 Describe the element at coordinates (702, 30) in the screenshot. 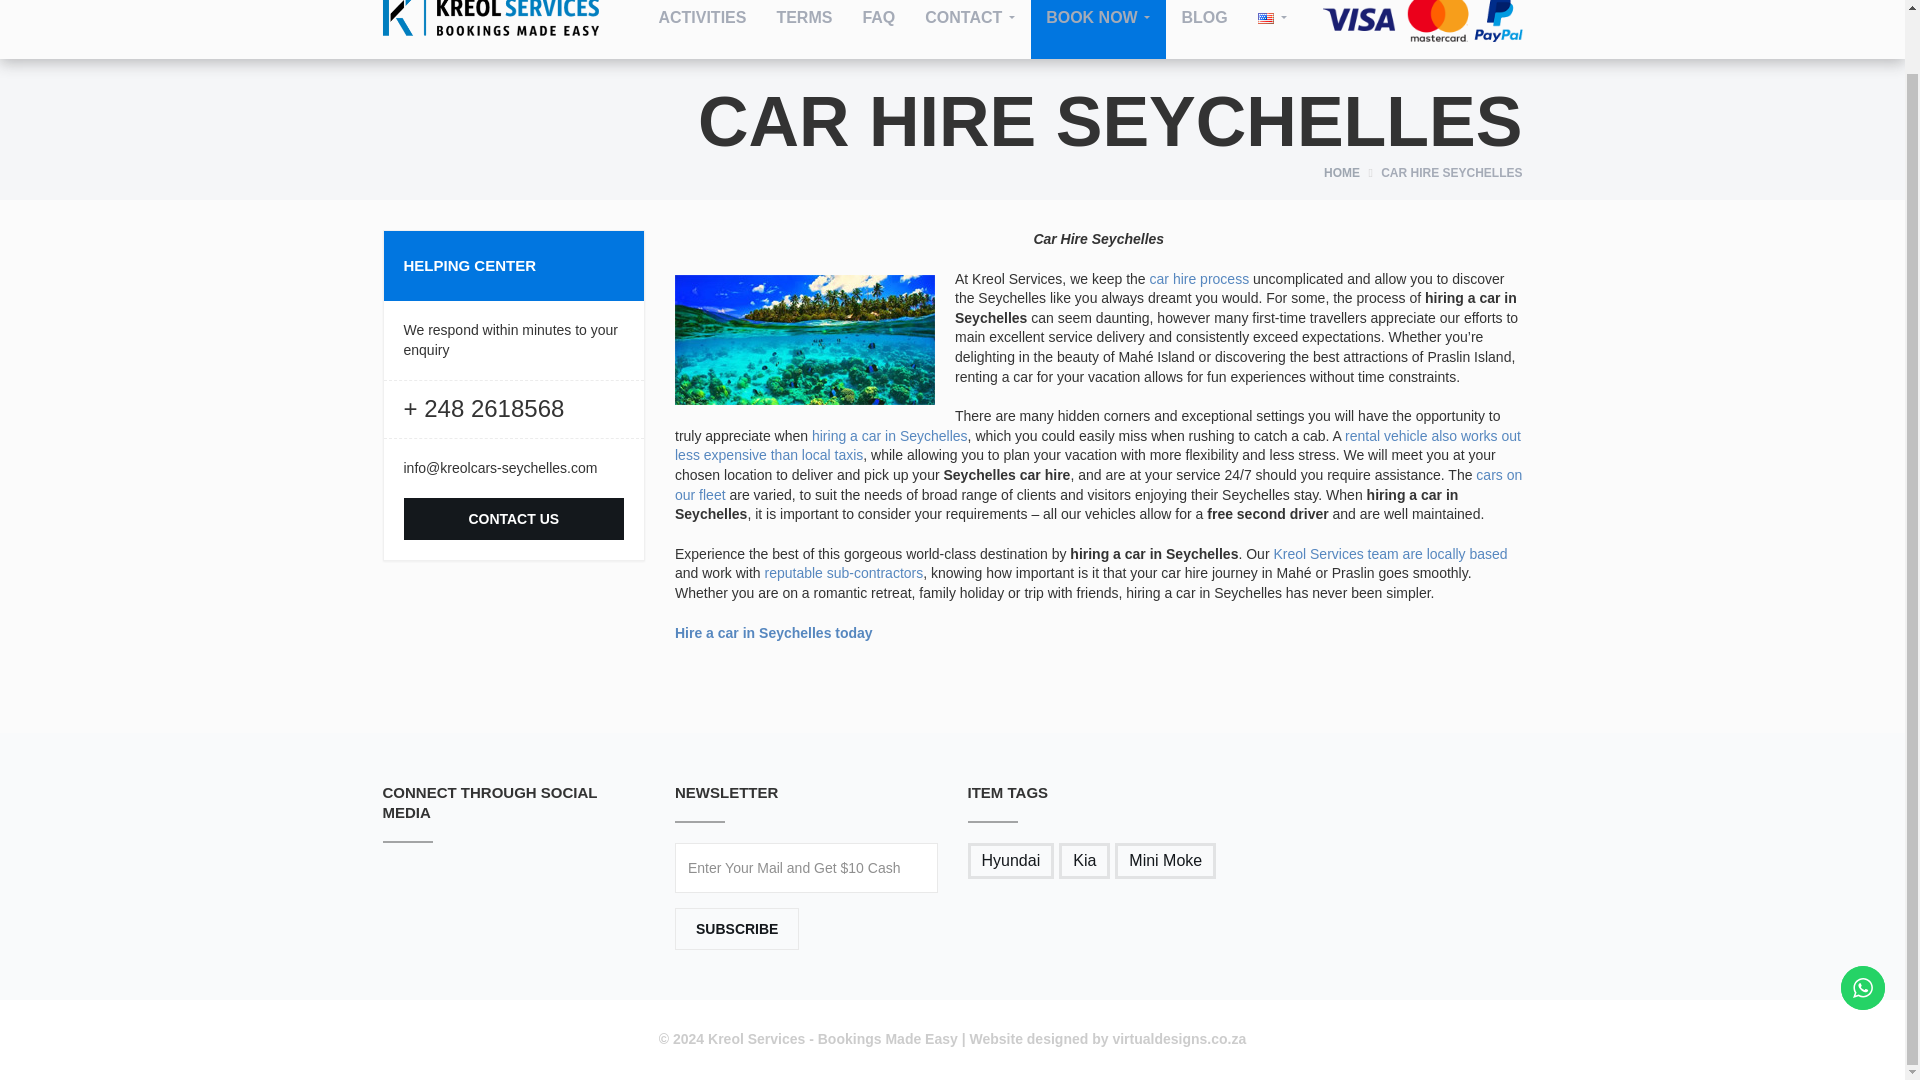

I see `ACTIVITIES` at that location.